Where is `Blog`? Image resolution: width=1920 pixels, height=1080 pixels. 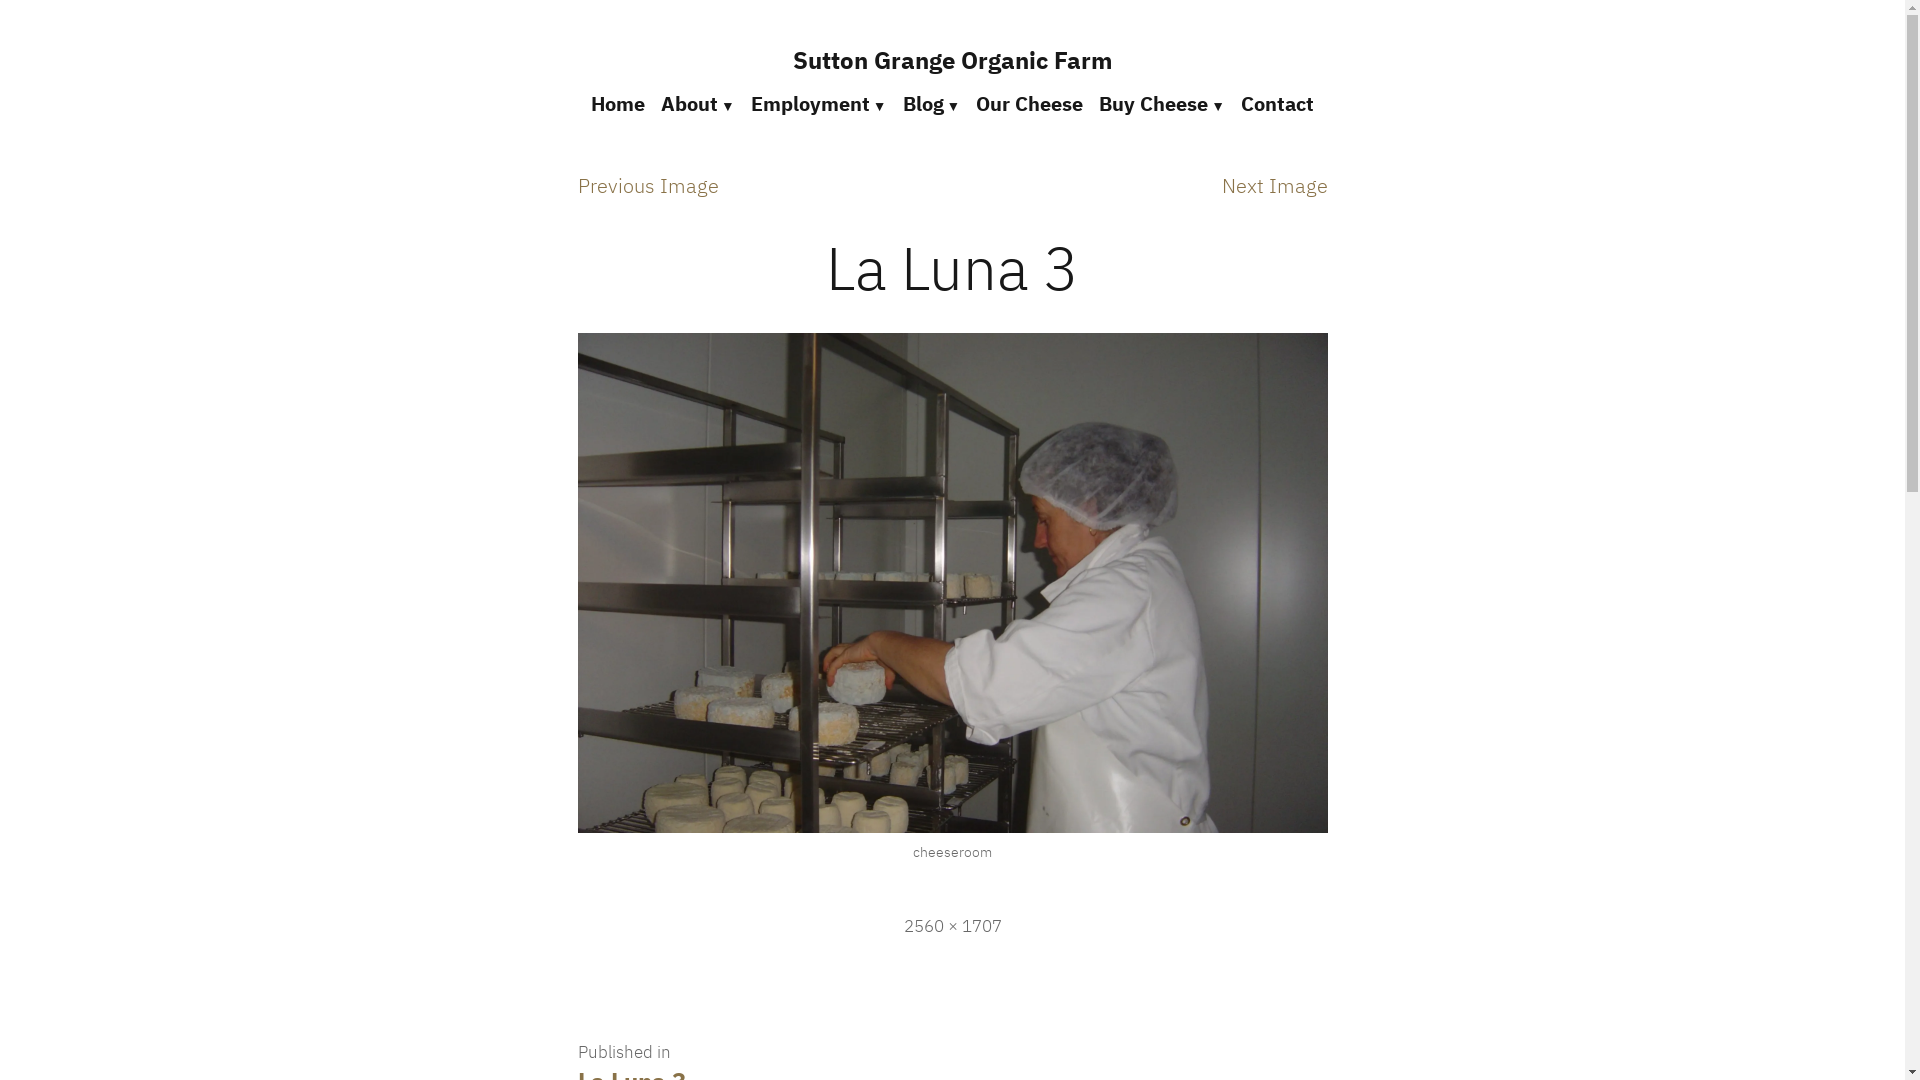
Blog is located at coordinates (931, 105).